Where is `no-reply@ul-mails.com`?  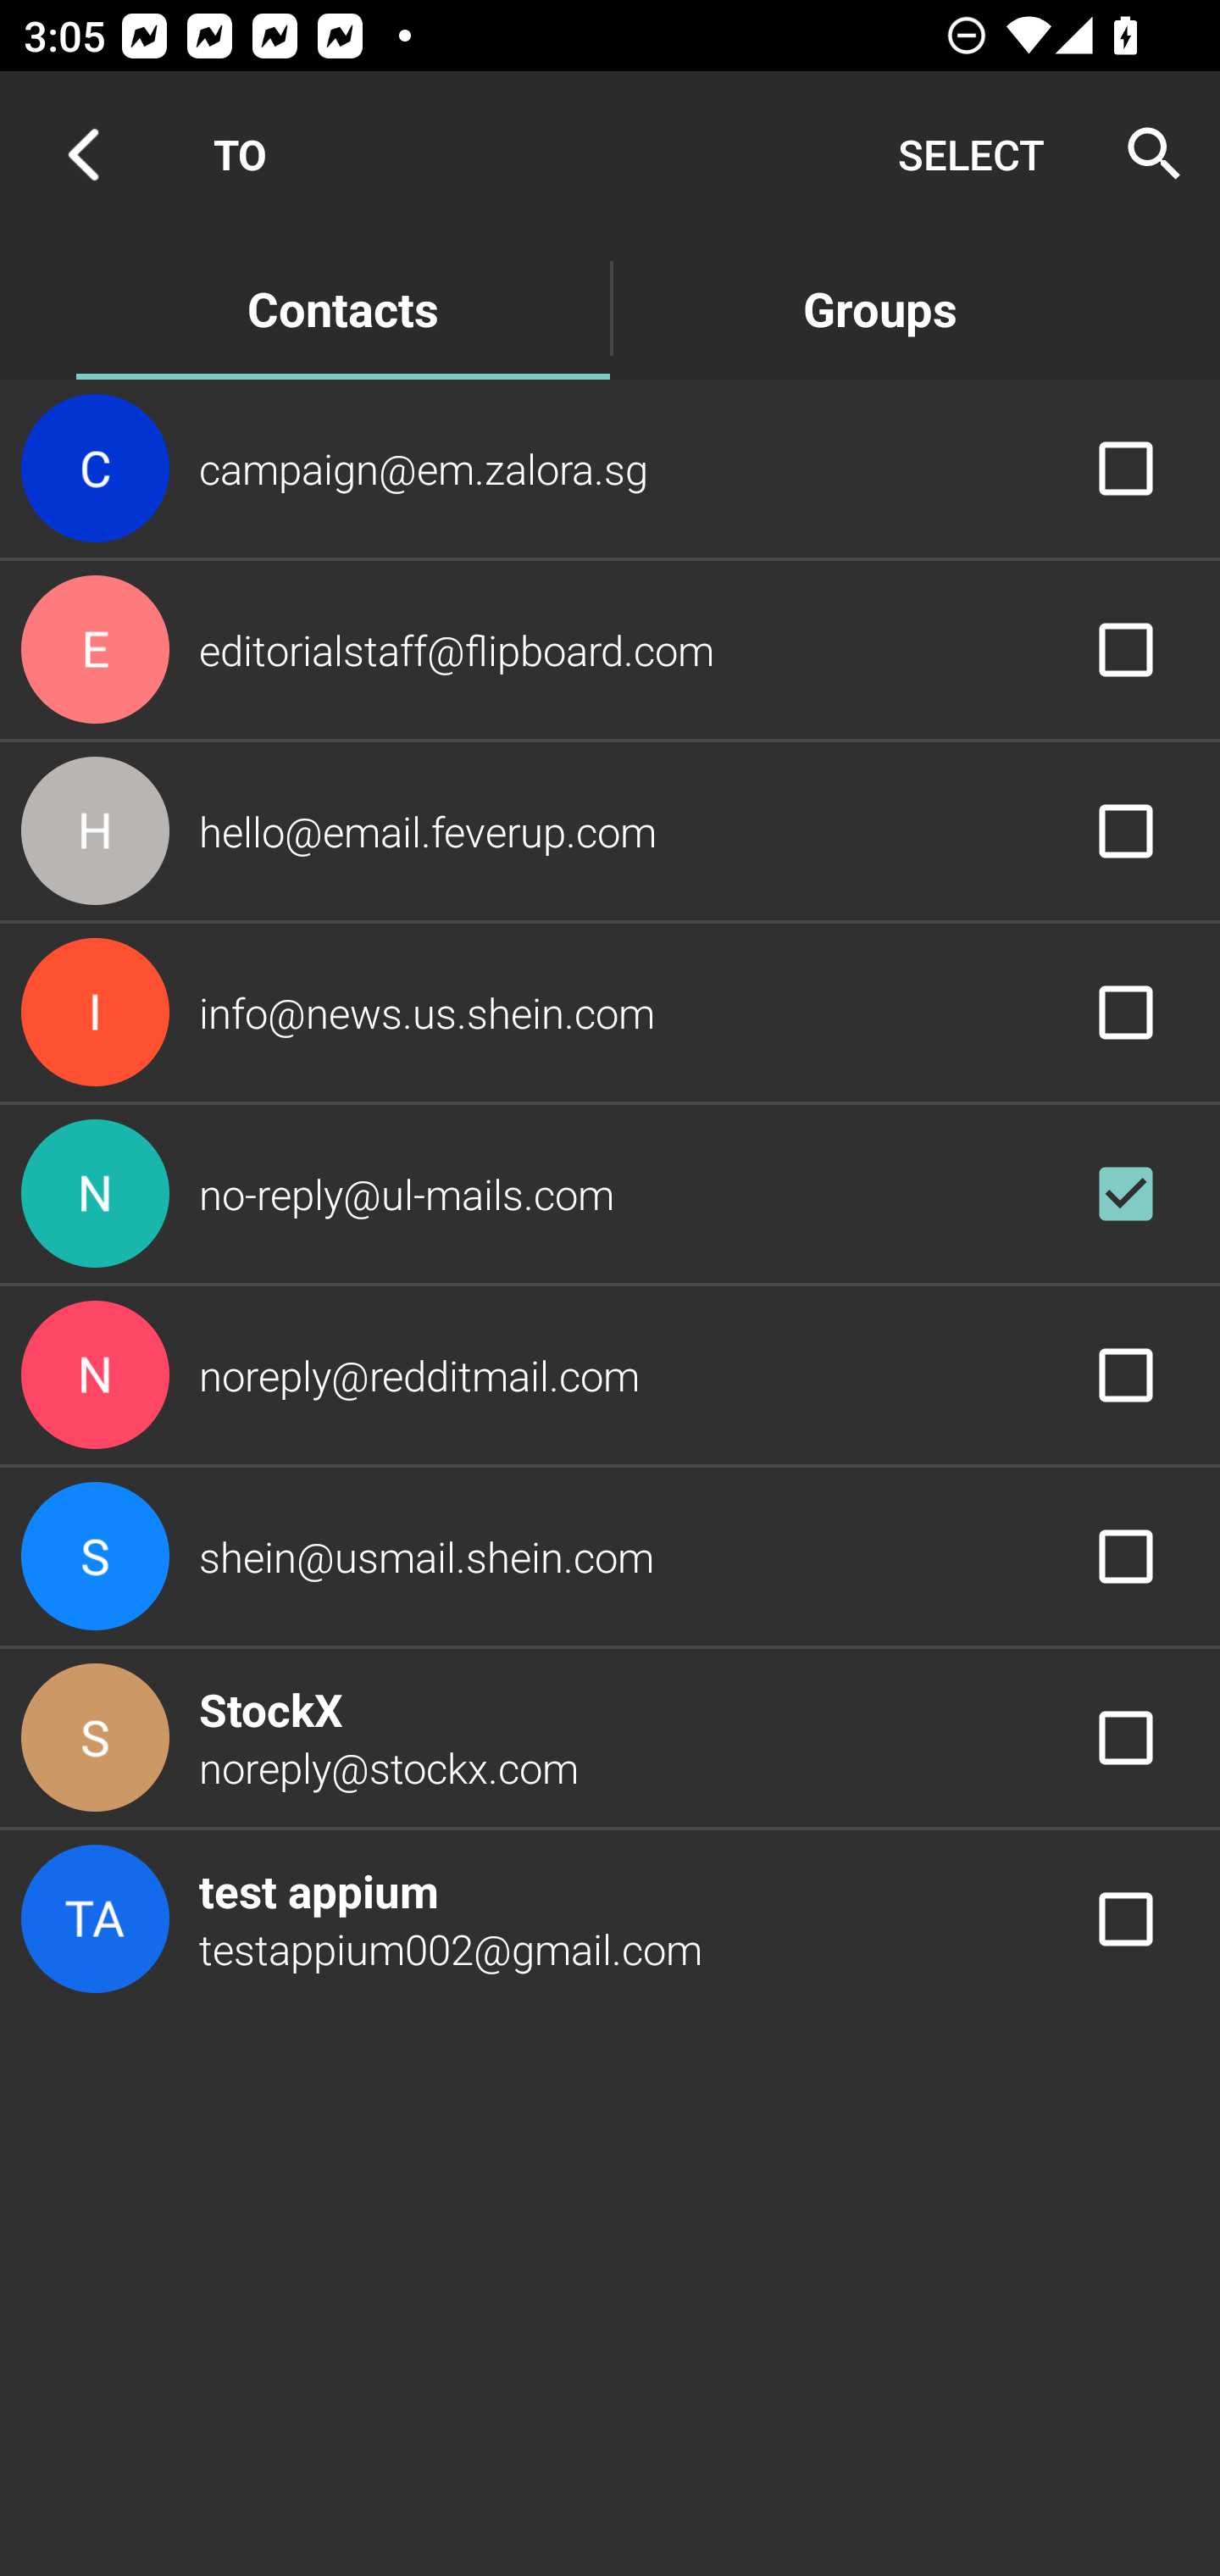
no-reply@ul-mails.com is located at coordinates (610, 1193).